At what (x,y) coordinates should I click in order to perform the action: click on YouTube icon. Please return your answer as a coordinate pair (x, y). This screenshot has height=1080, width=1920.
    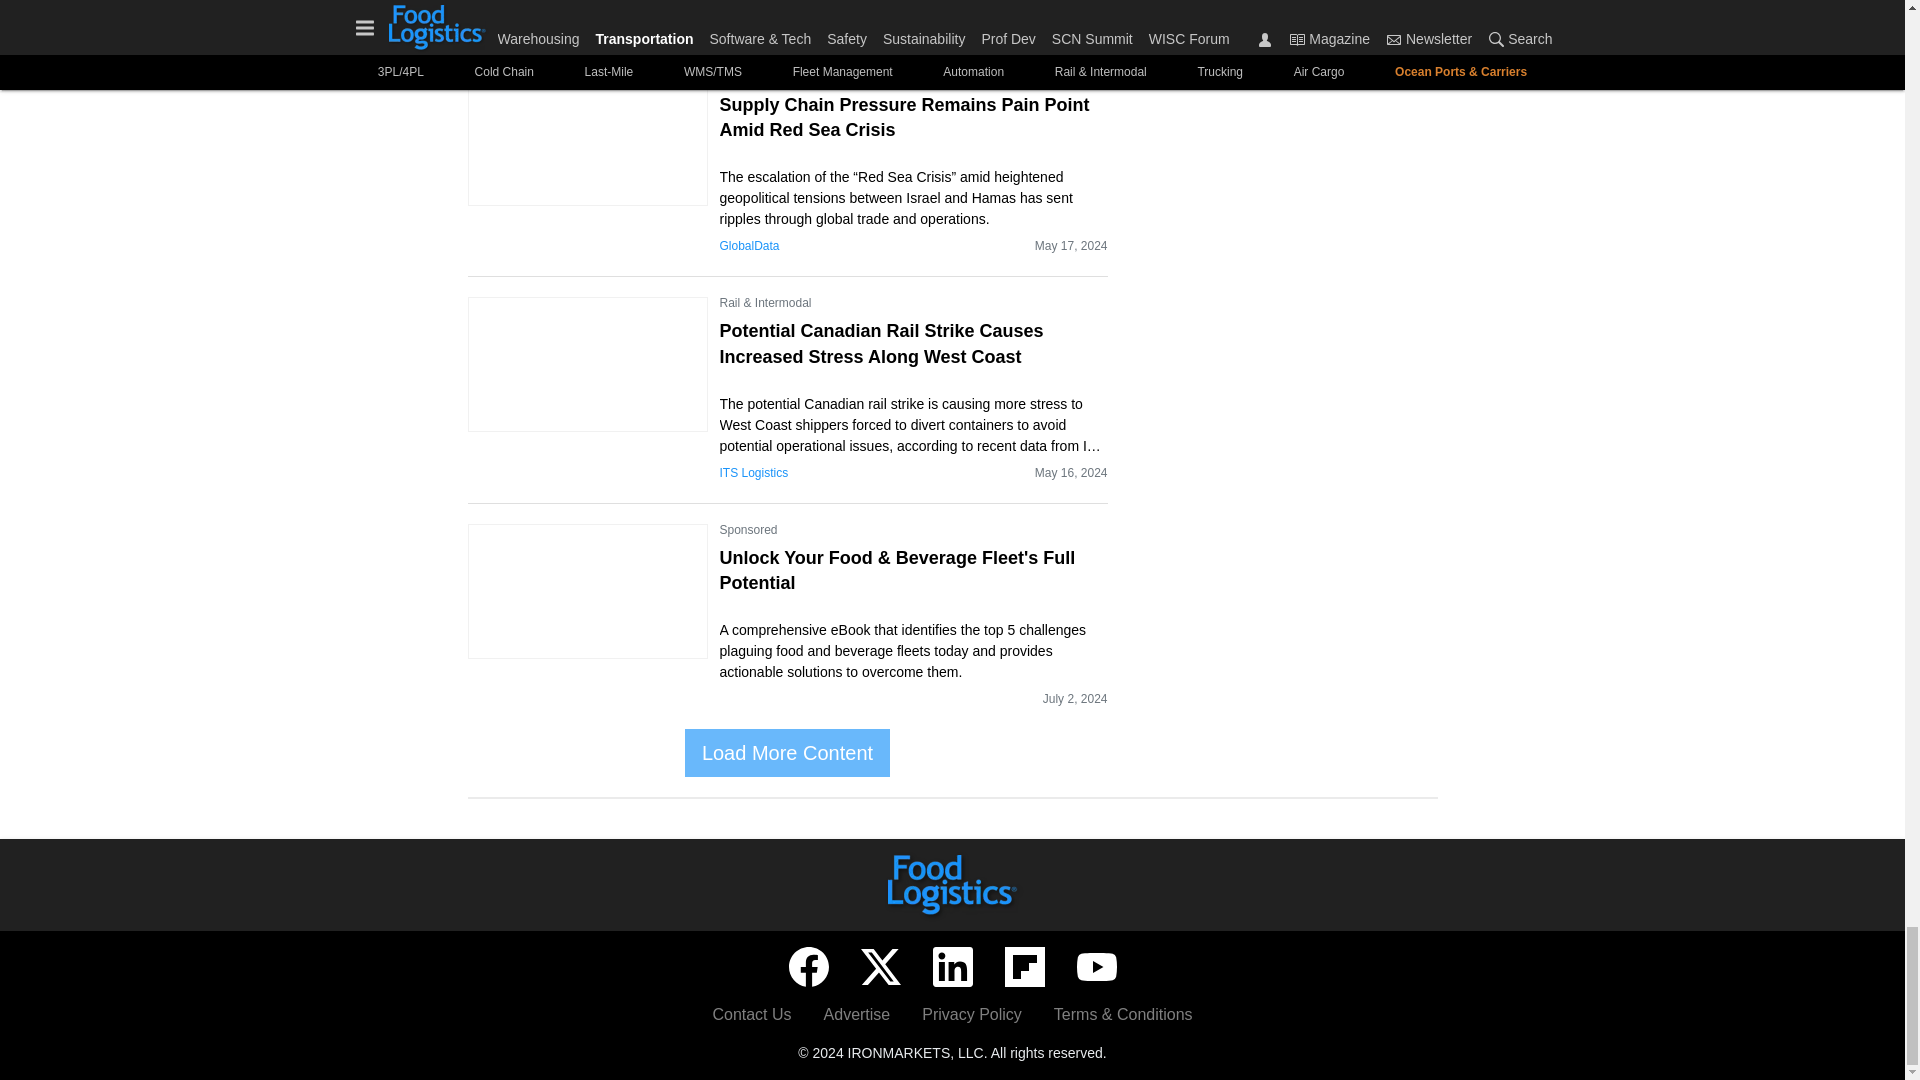
    Looking at the image, I should click on (1095, 967).